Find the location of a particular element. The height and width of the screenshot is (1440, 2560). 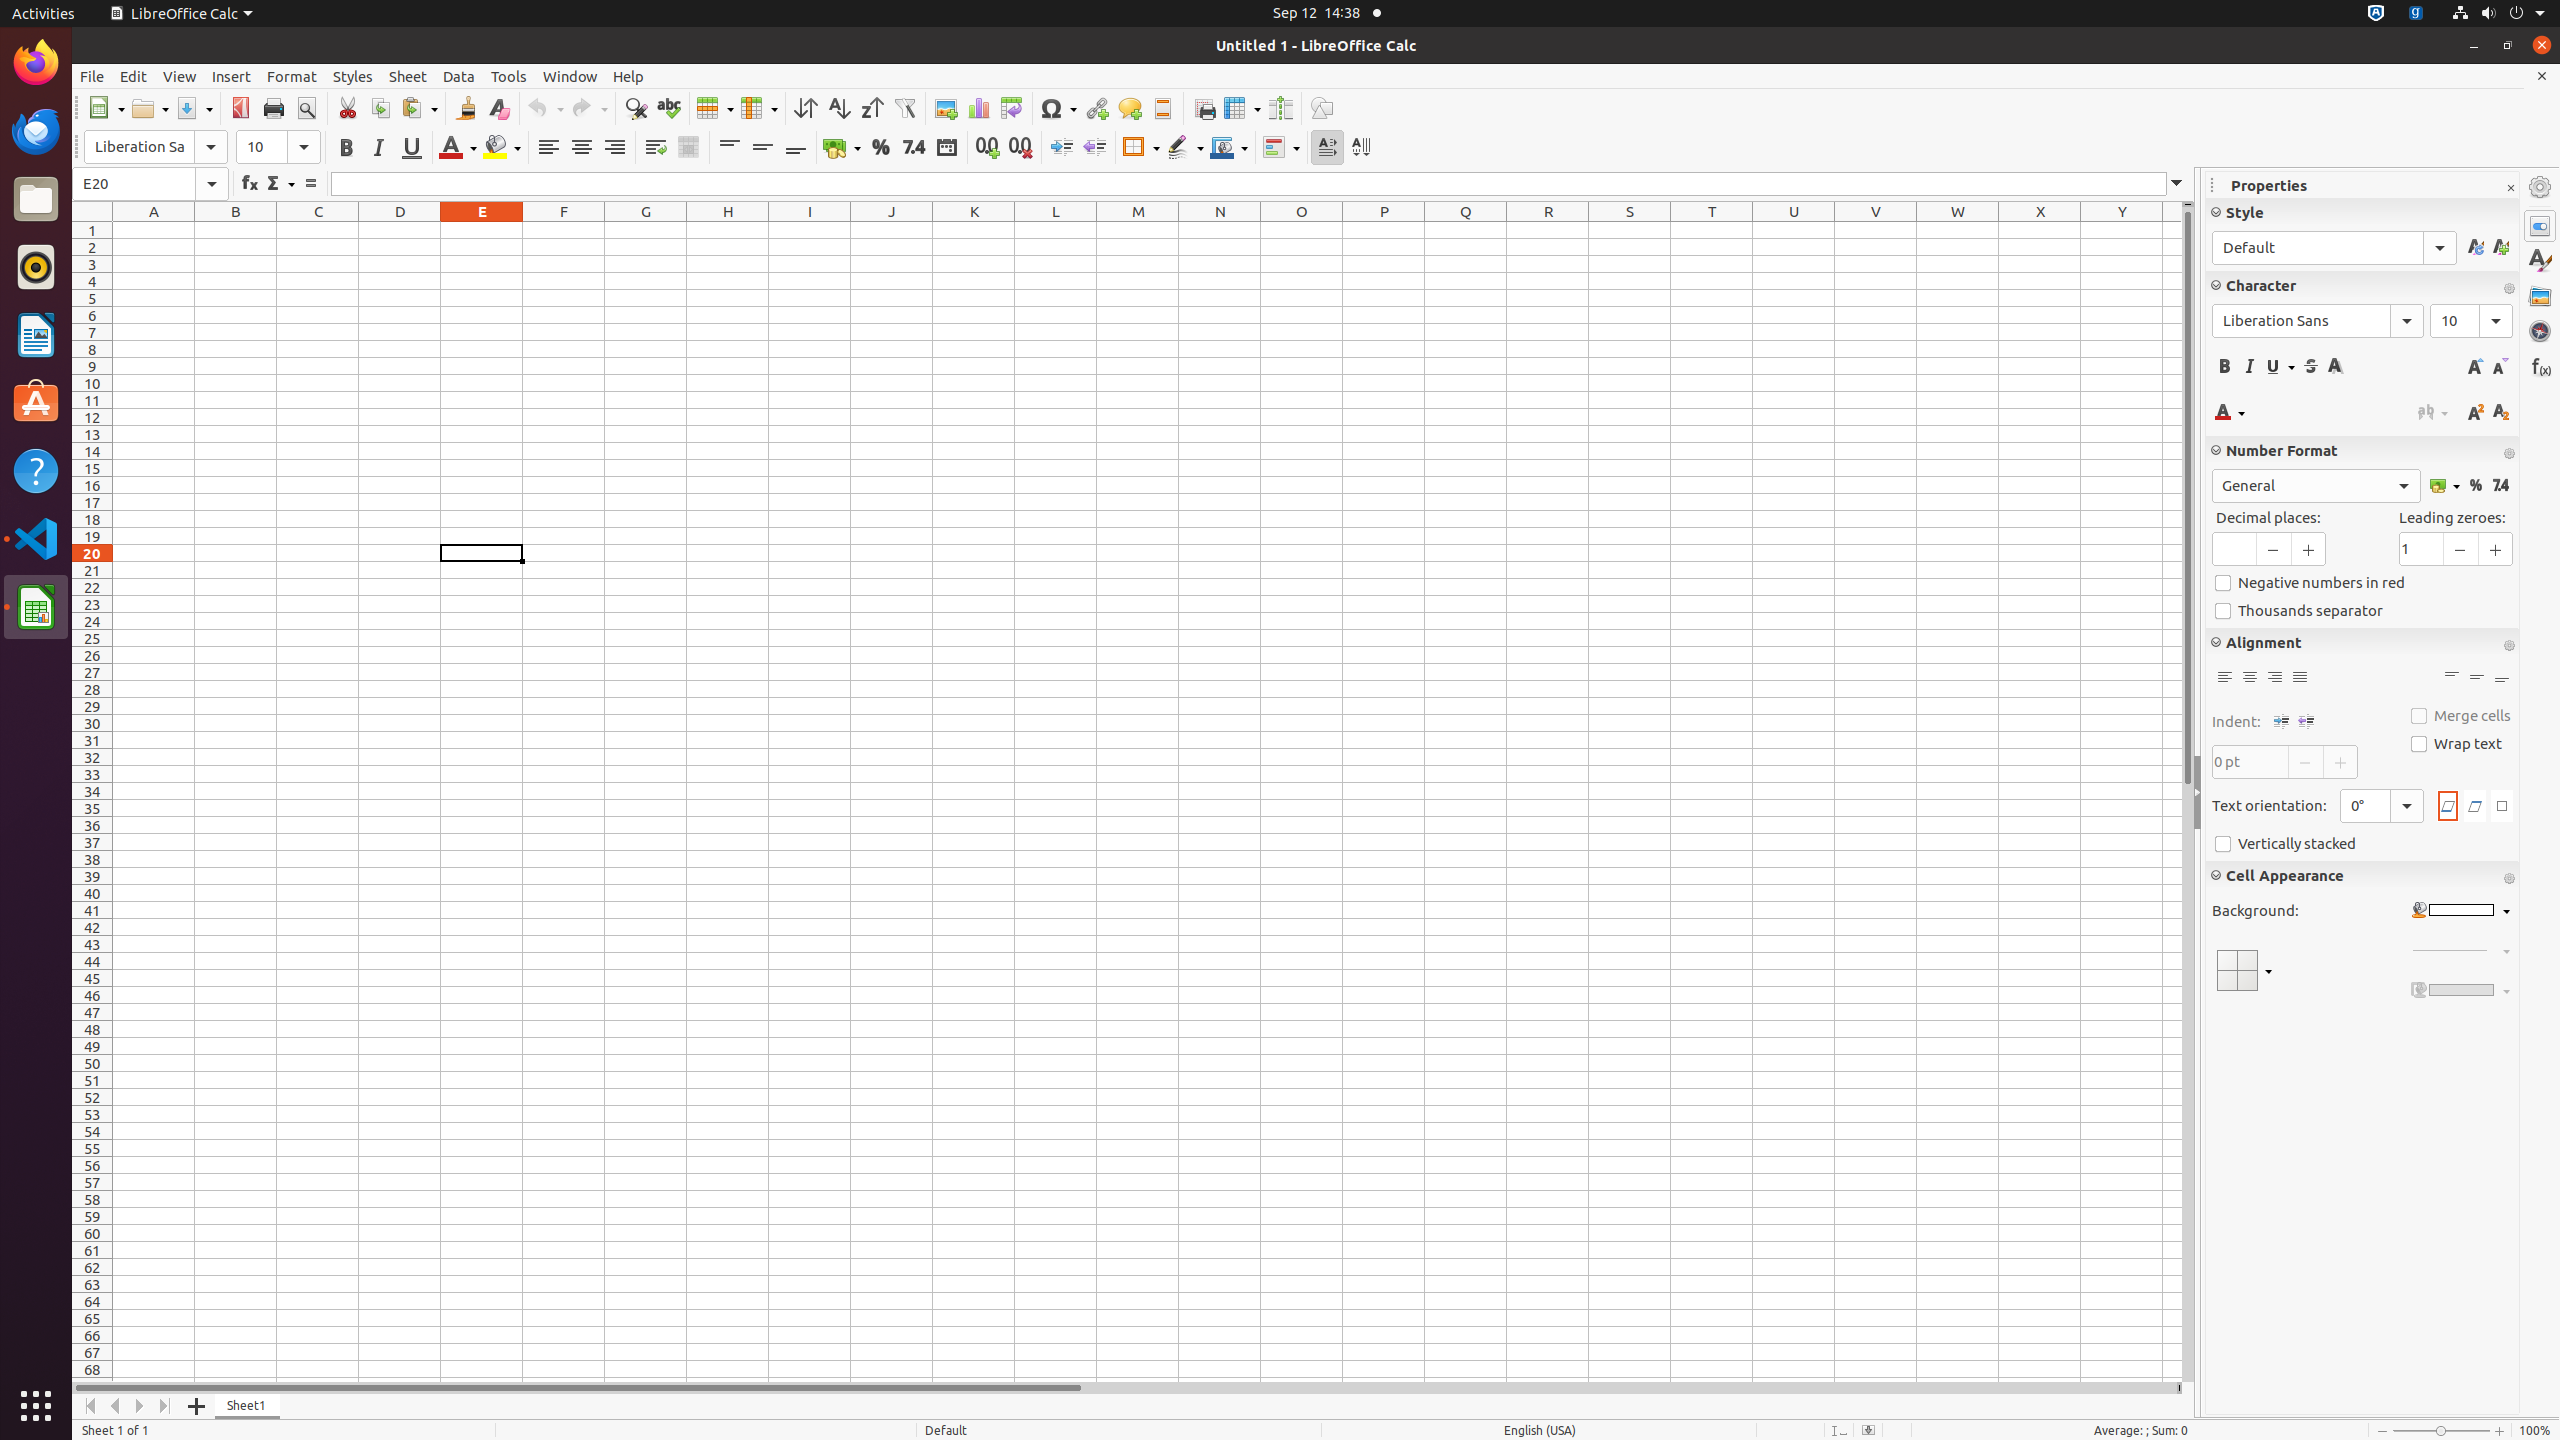

Underline is located at coordinates (412, 148).